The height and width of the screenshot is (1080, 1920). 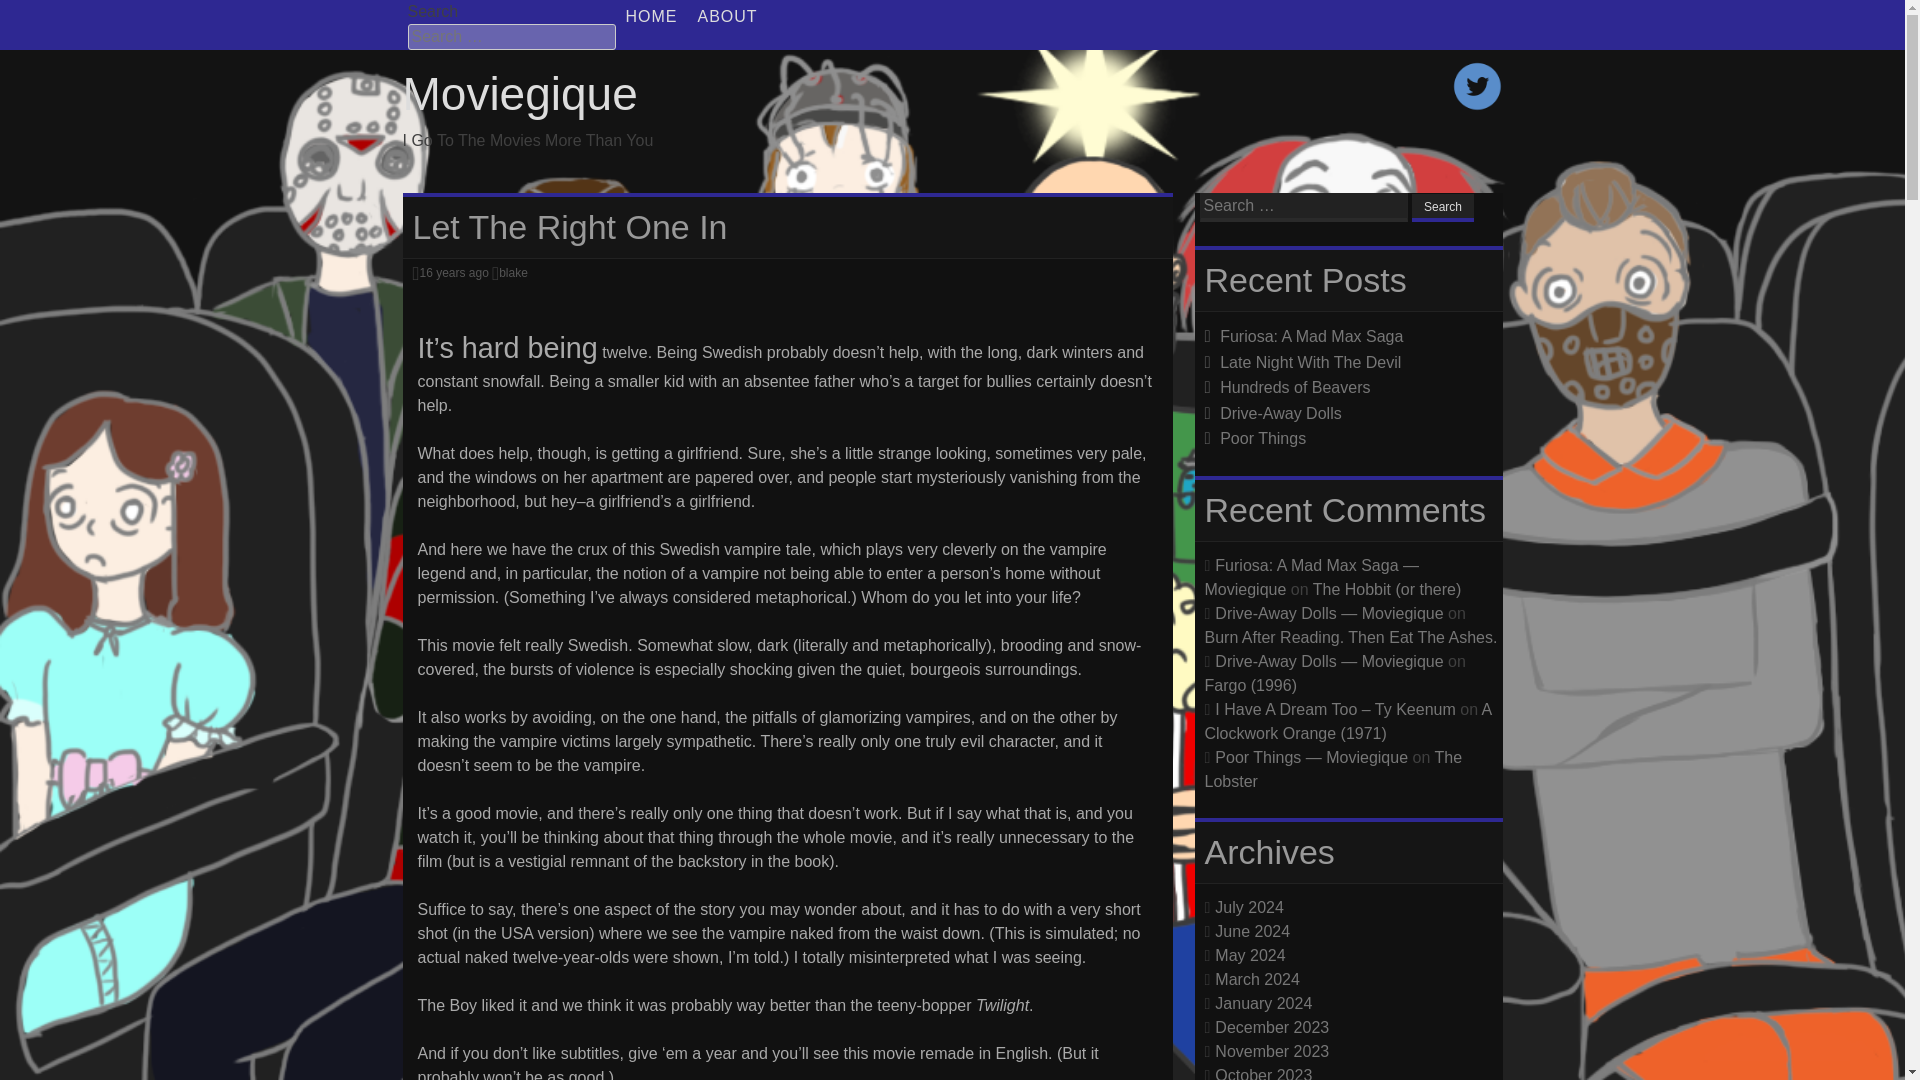 I want to click on 16 years ago, so click(x=452, y=272).